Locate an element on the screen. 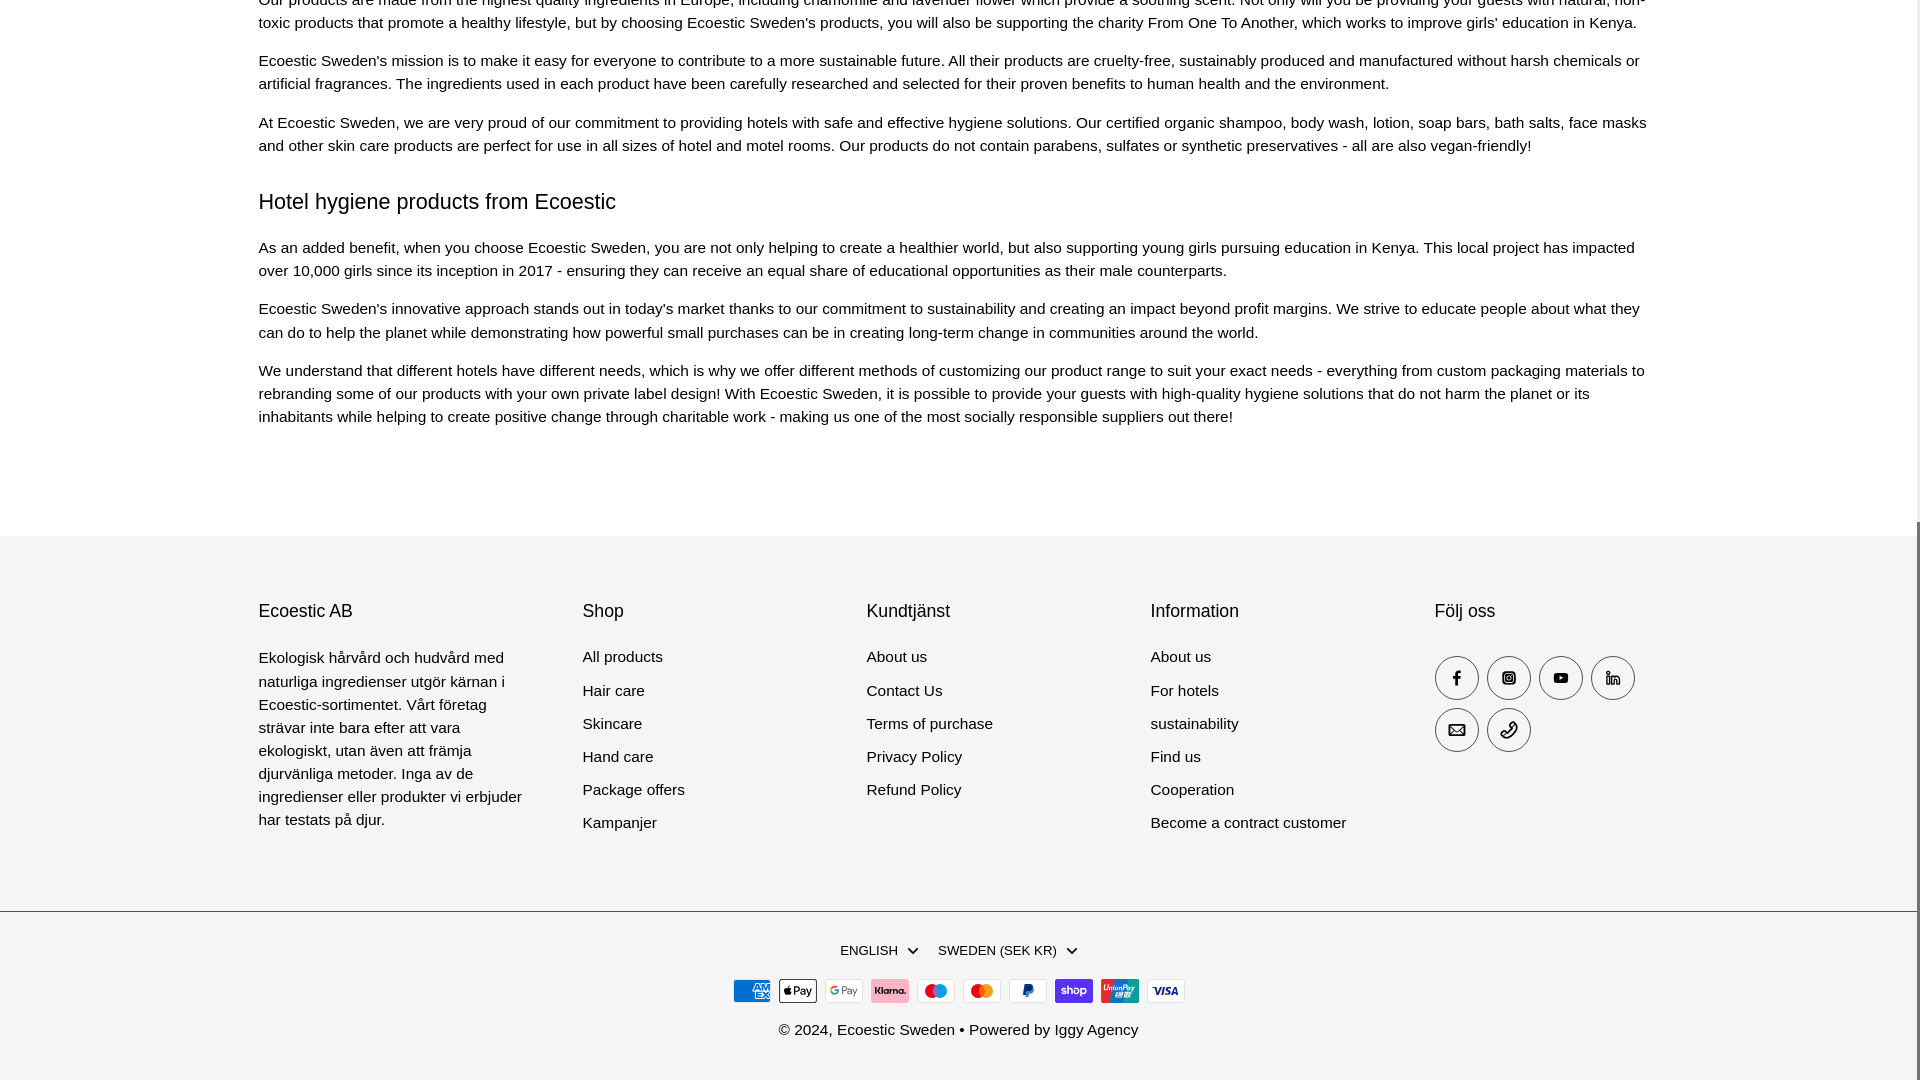 The width and height of the screenshot is (1920, 1080). Hand care is located at coordinates (616, 756).